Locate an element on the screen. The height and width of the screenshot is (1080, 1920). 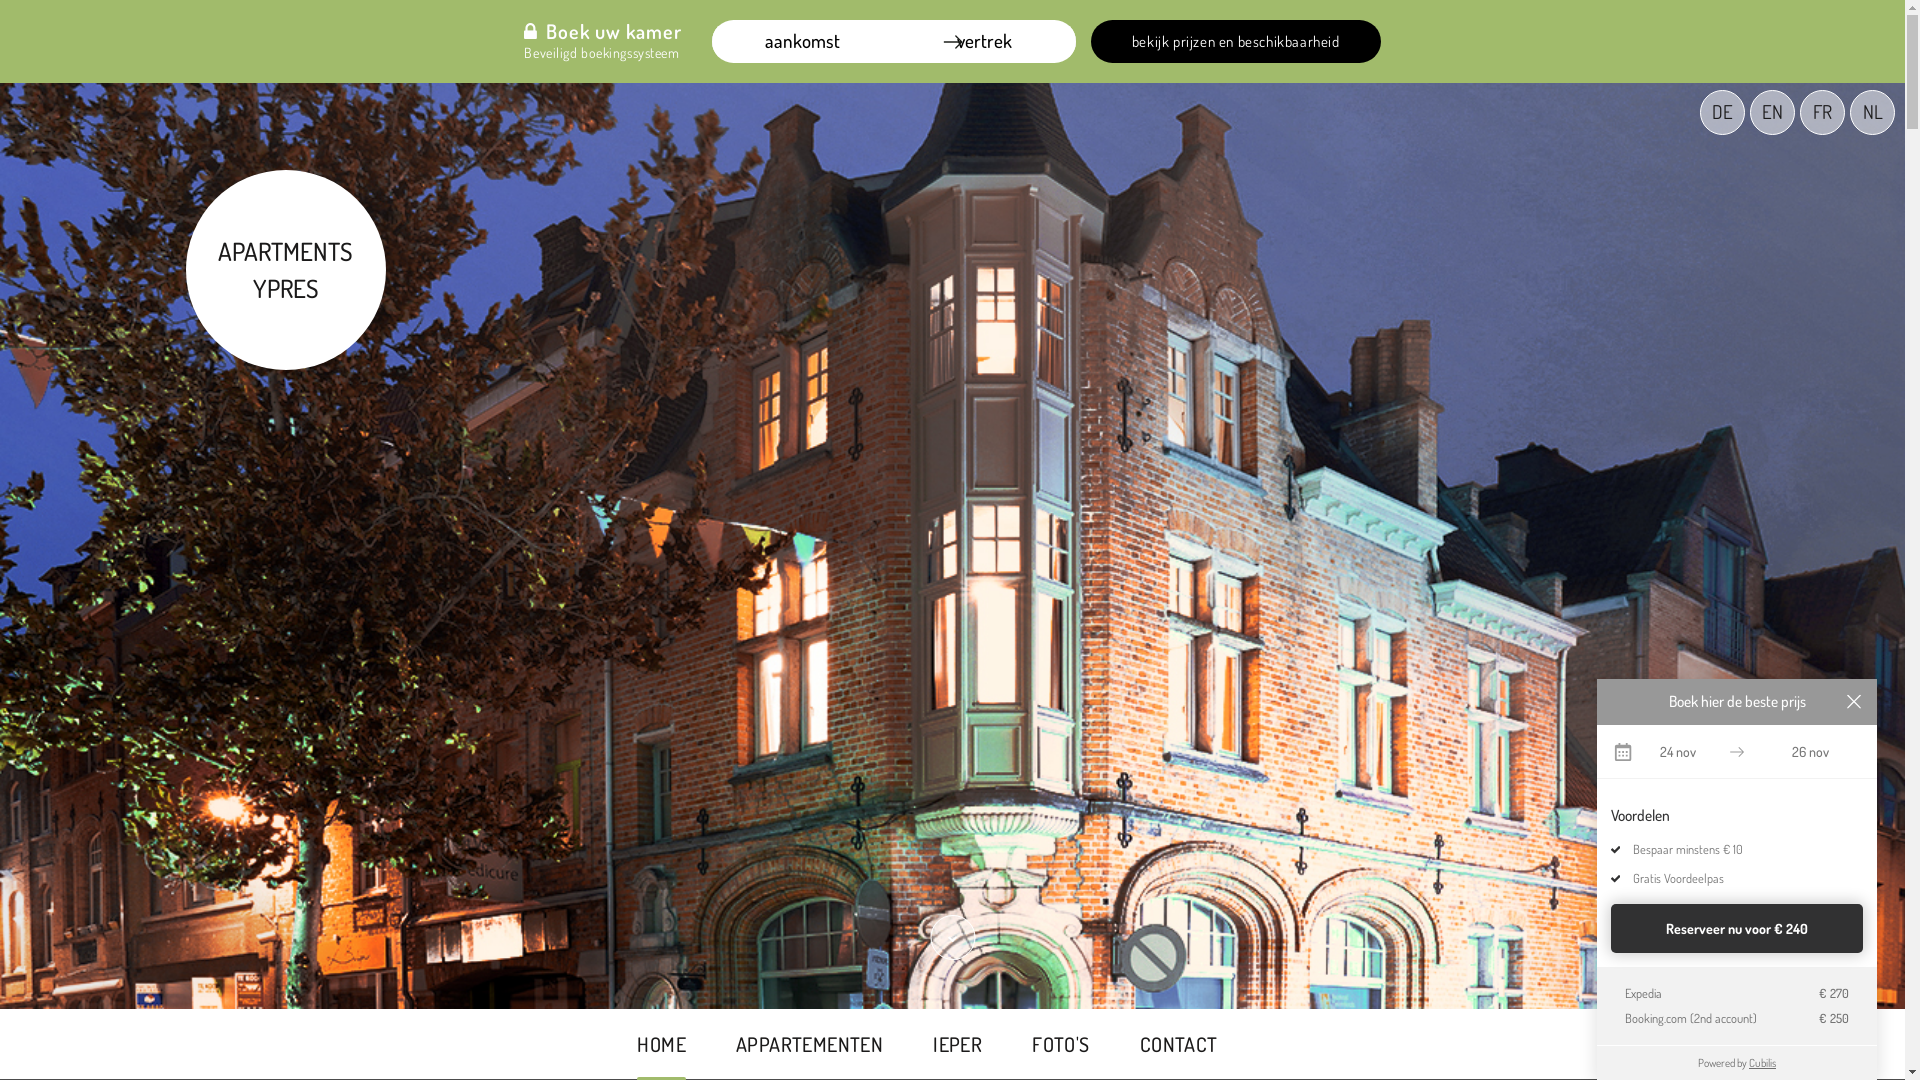
FOTO'S is located at coordinates (1060, 1044).